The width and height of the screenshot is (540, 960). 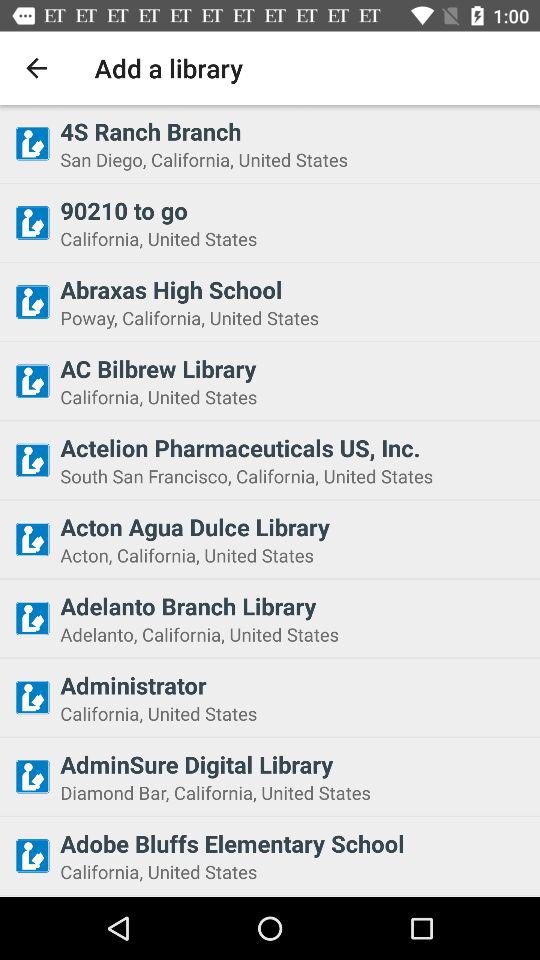 What do you see at coordinates (294, 368) in the screenshot?
I see `scroll until the ac bilbrew library item` at bounding box center [294, 368].